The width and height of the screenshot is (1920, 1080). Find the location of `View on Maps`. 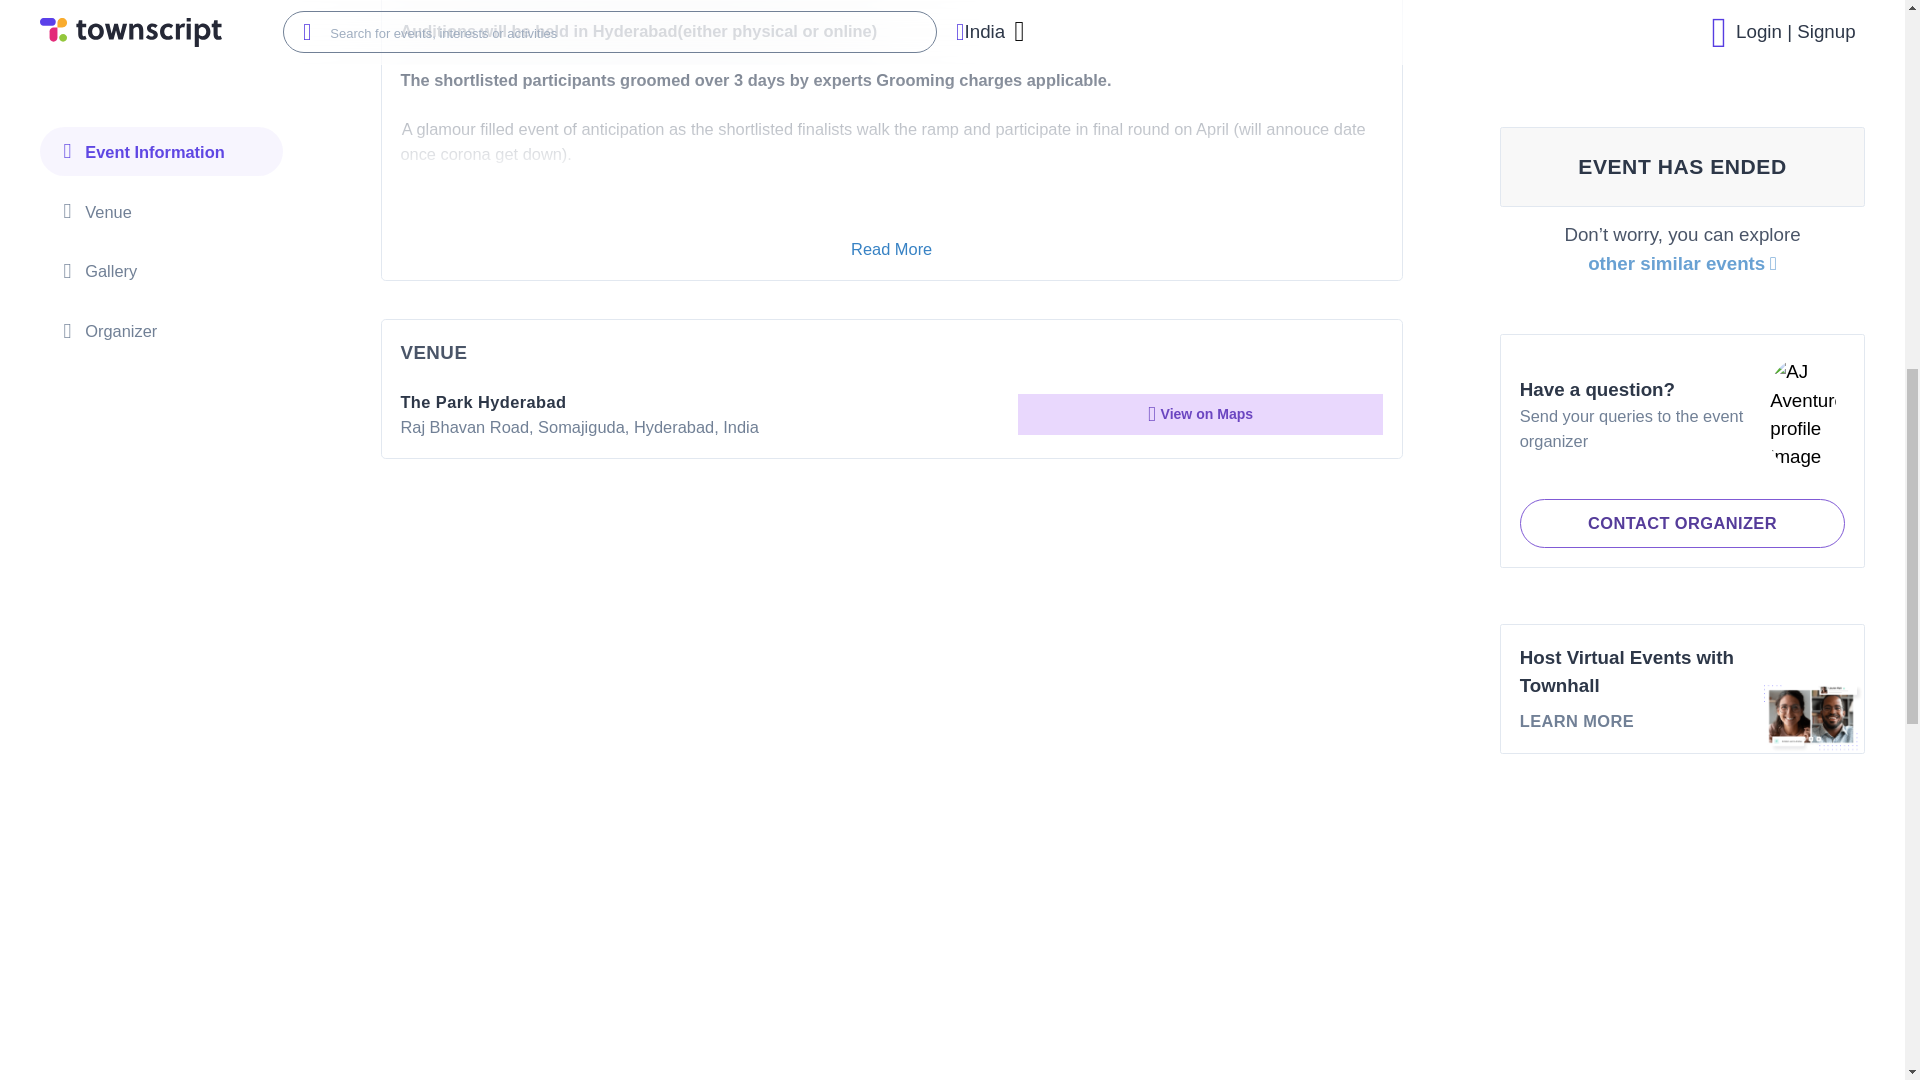

View on Maps is located at coordinates (1200, 430).